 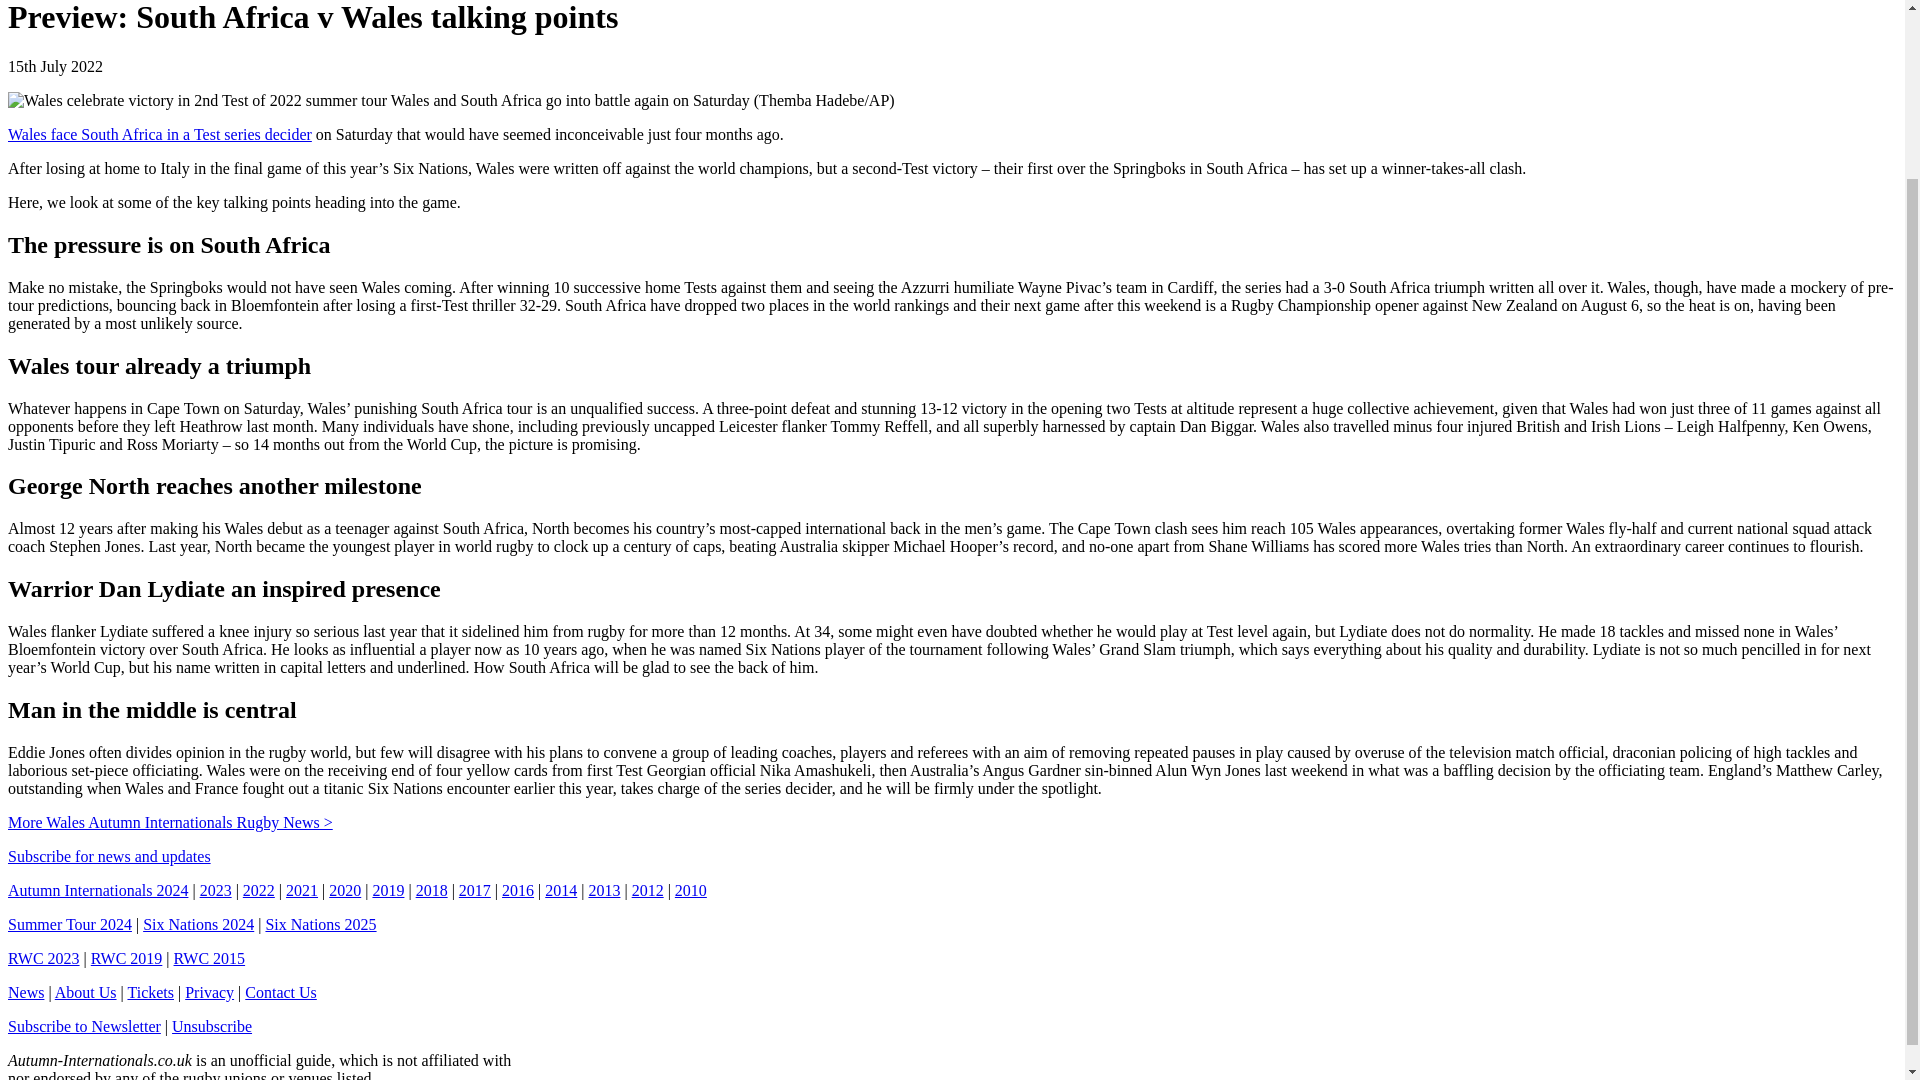 What do you see at coordinates (86, 992) in the screenshot?
I see `About Us` at bounding box center [86, 992].